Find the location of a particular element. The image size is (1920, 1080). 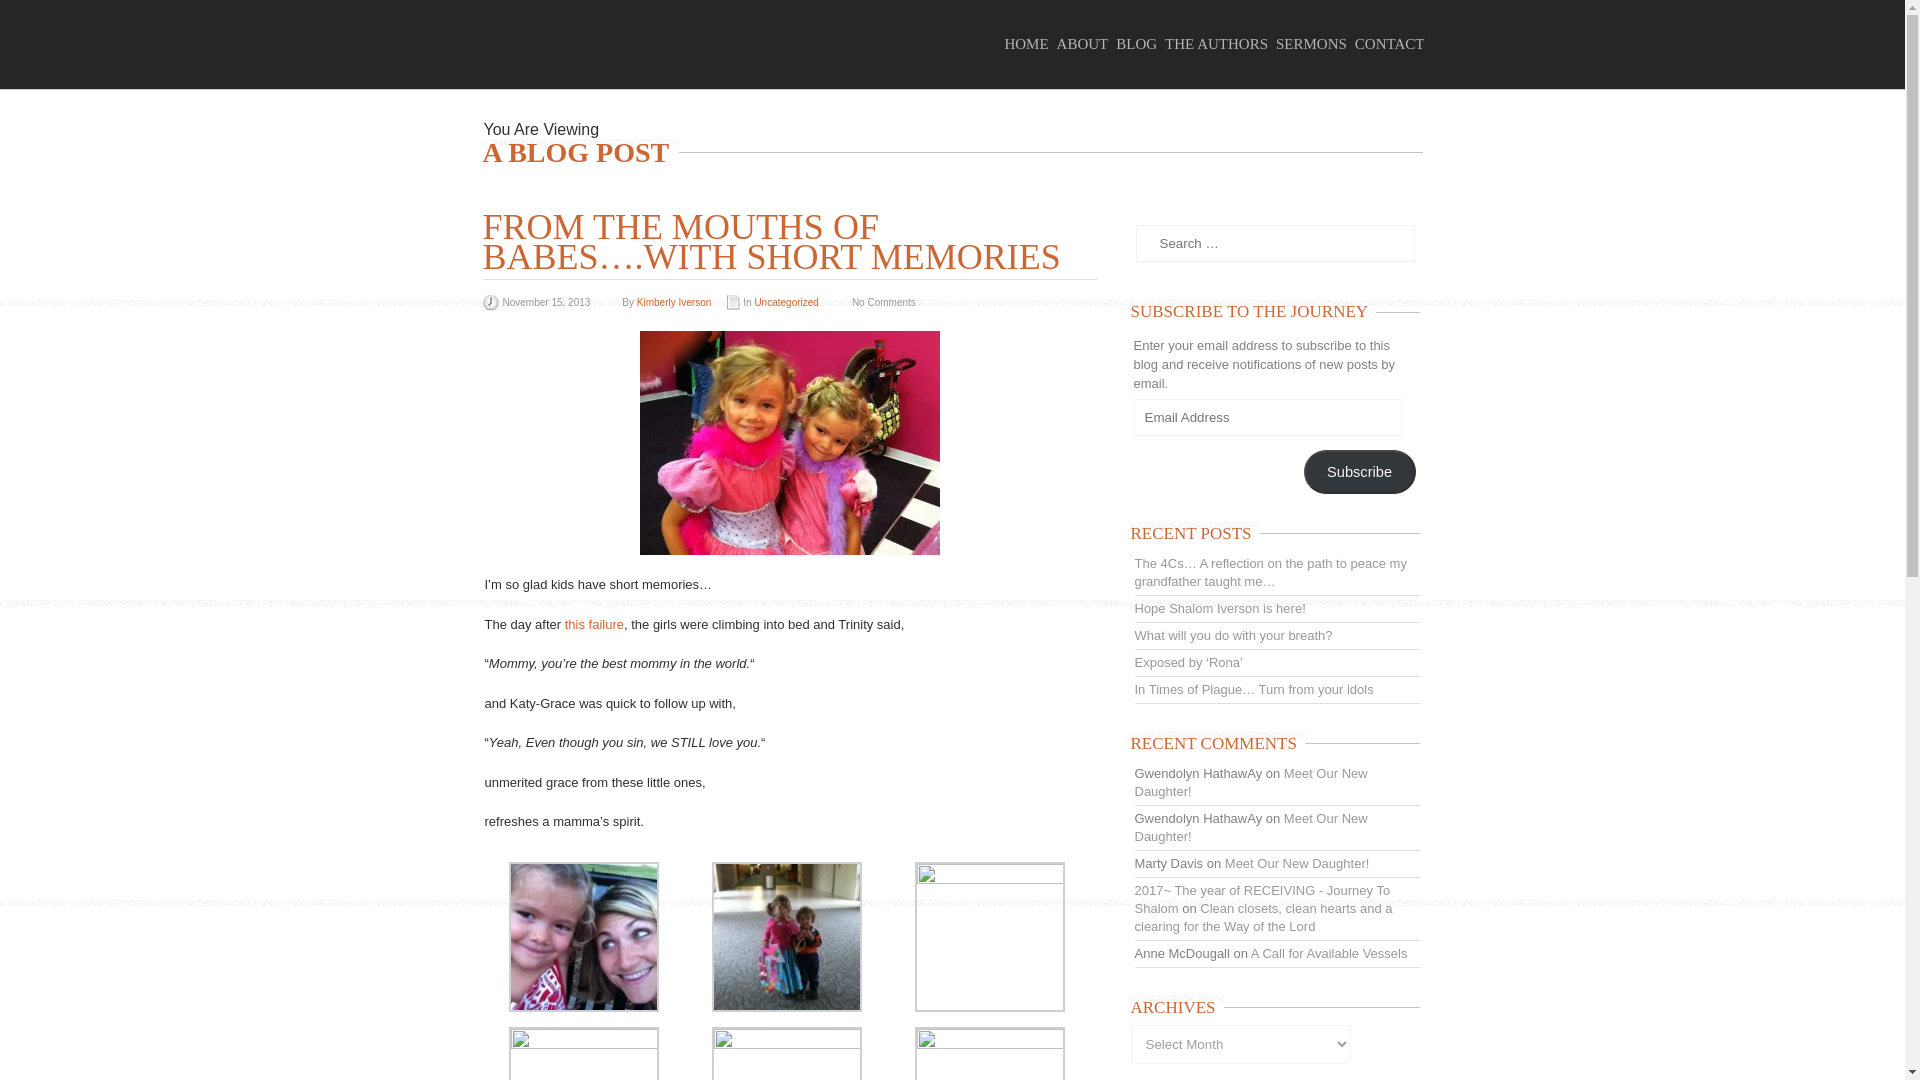

this failure is located at coordinates (594, 622).